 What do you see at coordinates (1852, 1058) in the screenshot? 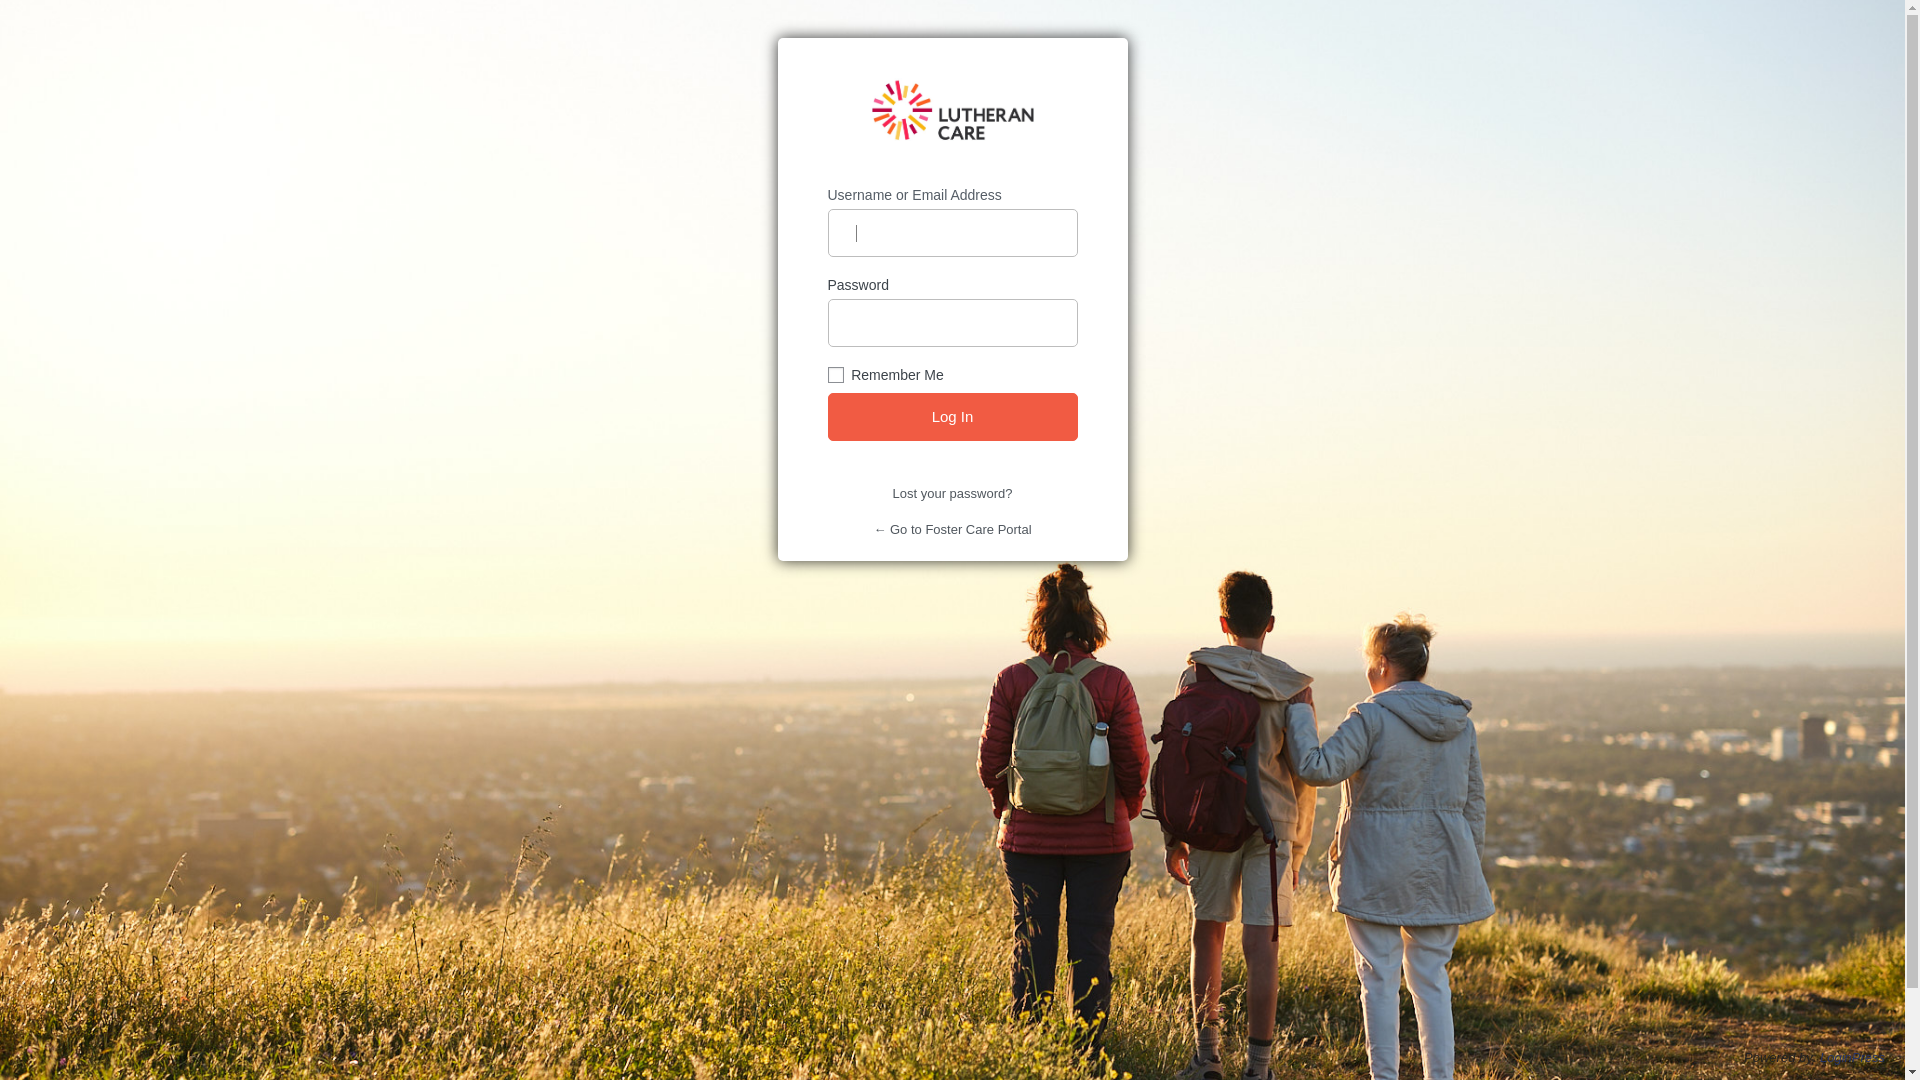
I see `LoginPress` at bounding box center [1852, 1058].